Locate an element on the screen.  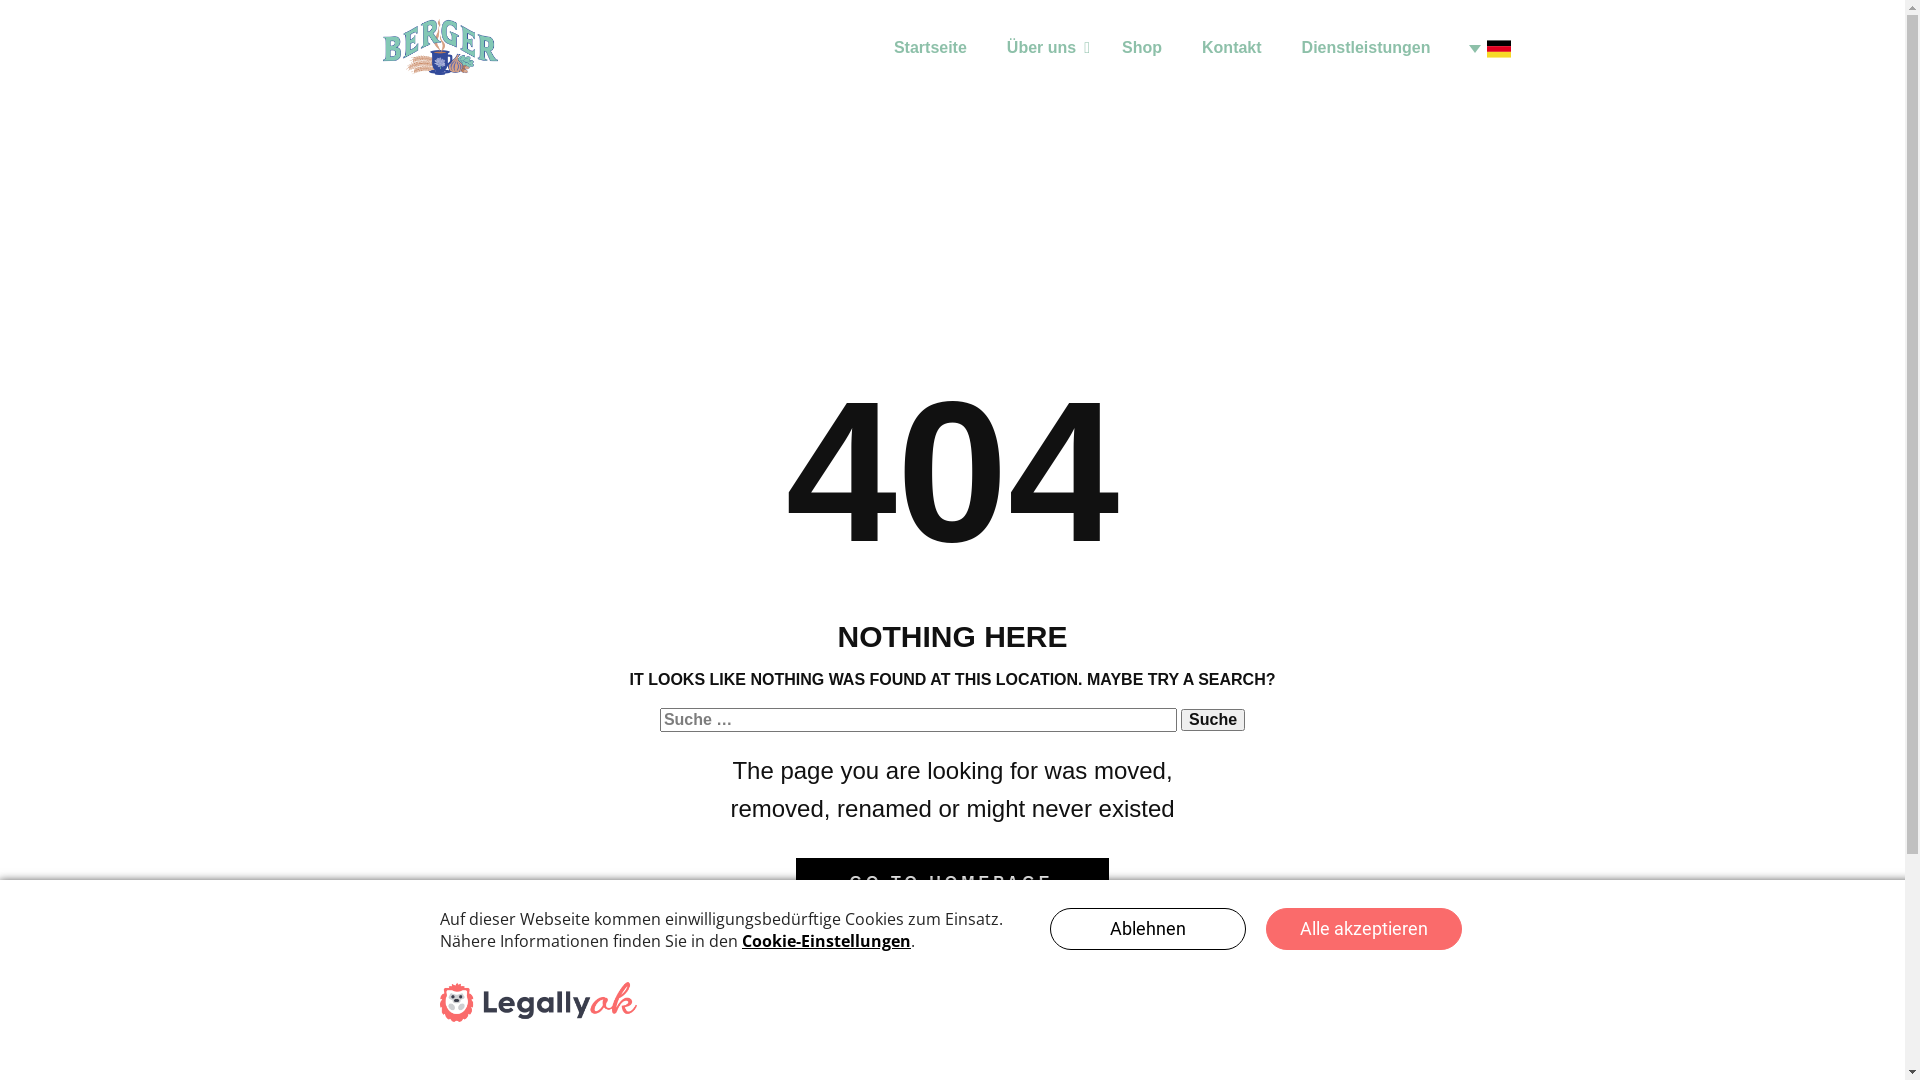
GO TO HOMEPAGE is located at coordinates (953, 883).